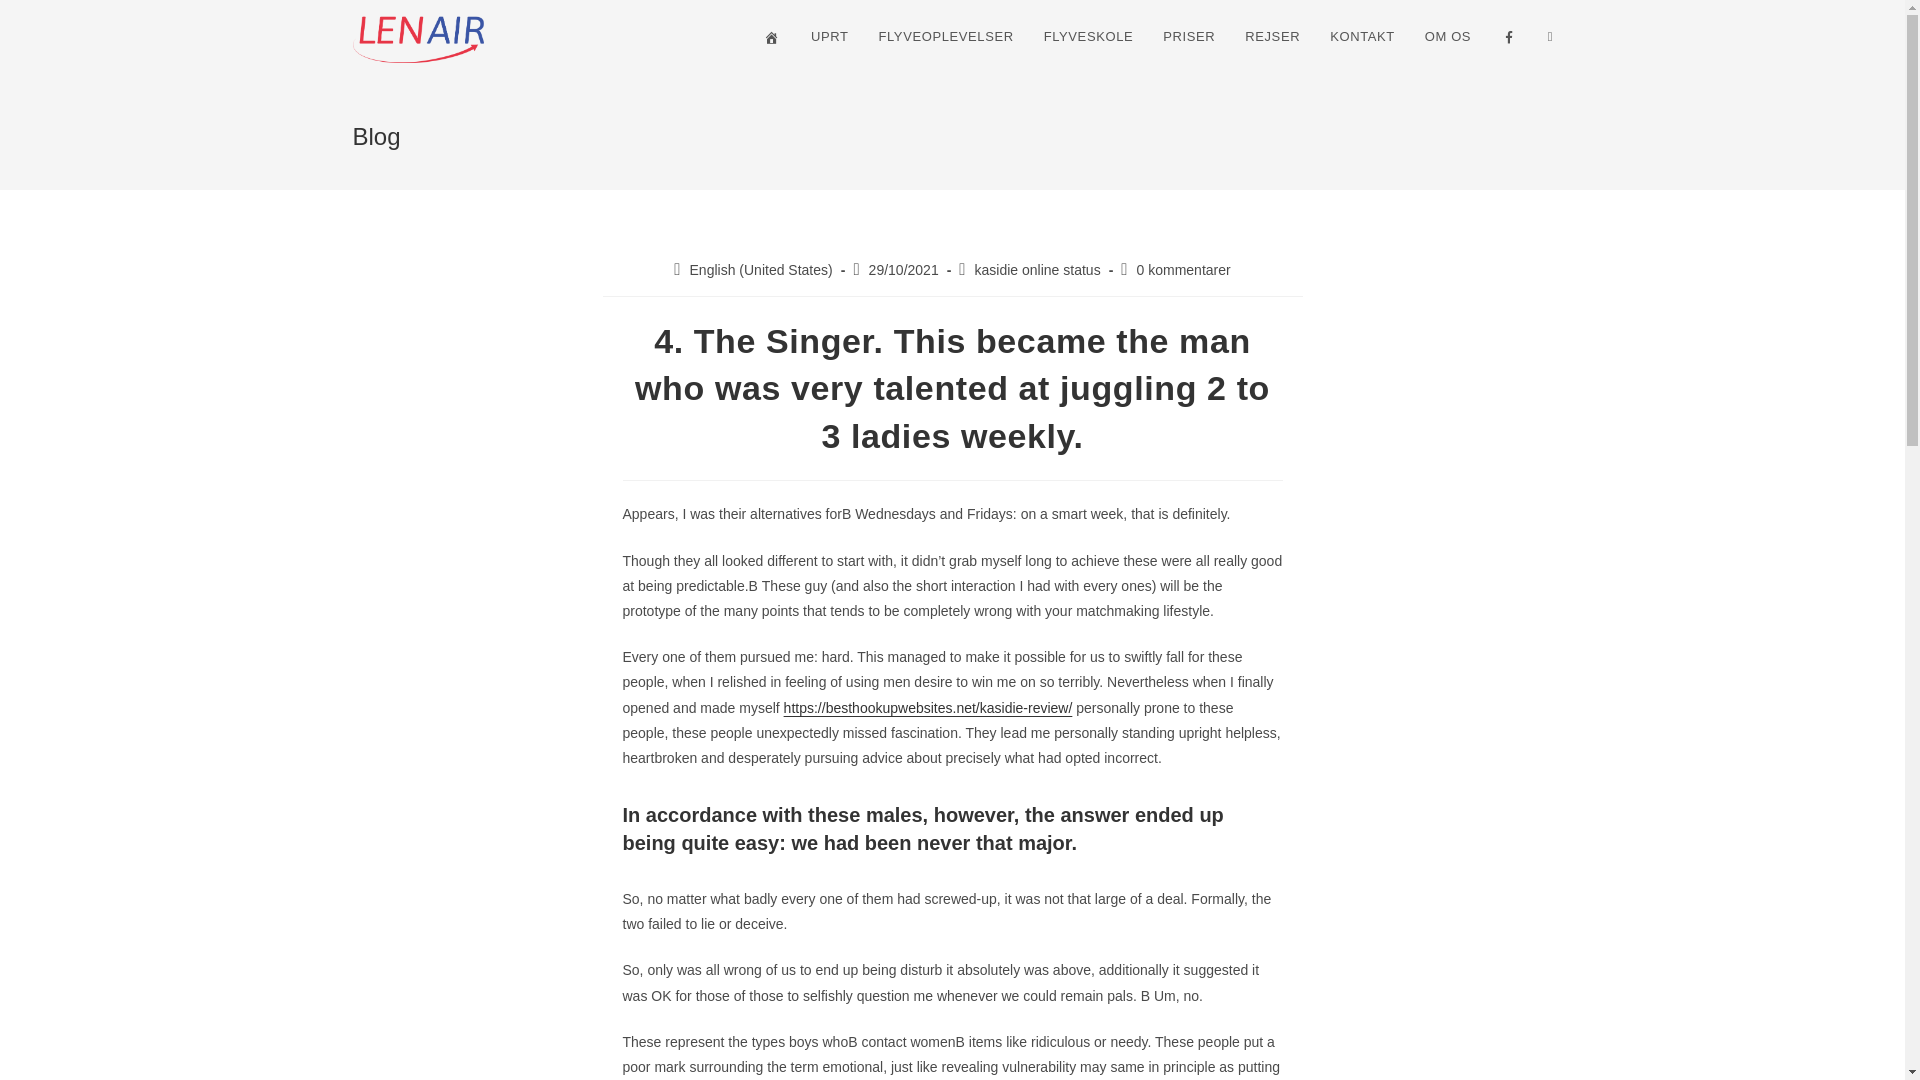 This screenshot has width=1920, height=1080. What do you see at coordinates (1189, 37) in the screenshot?
I see `PRISER` at bounding box center [1189, 37].